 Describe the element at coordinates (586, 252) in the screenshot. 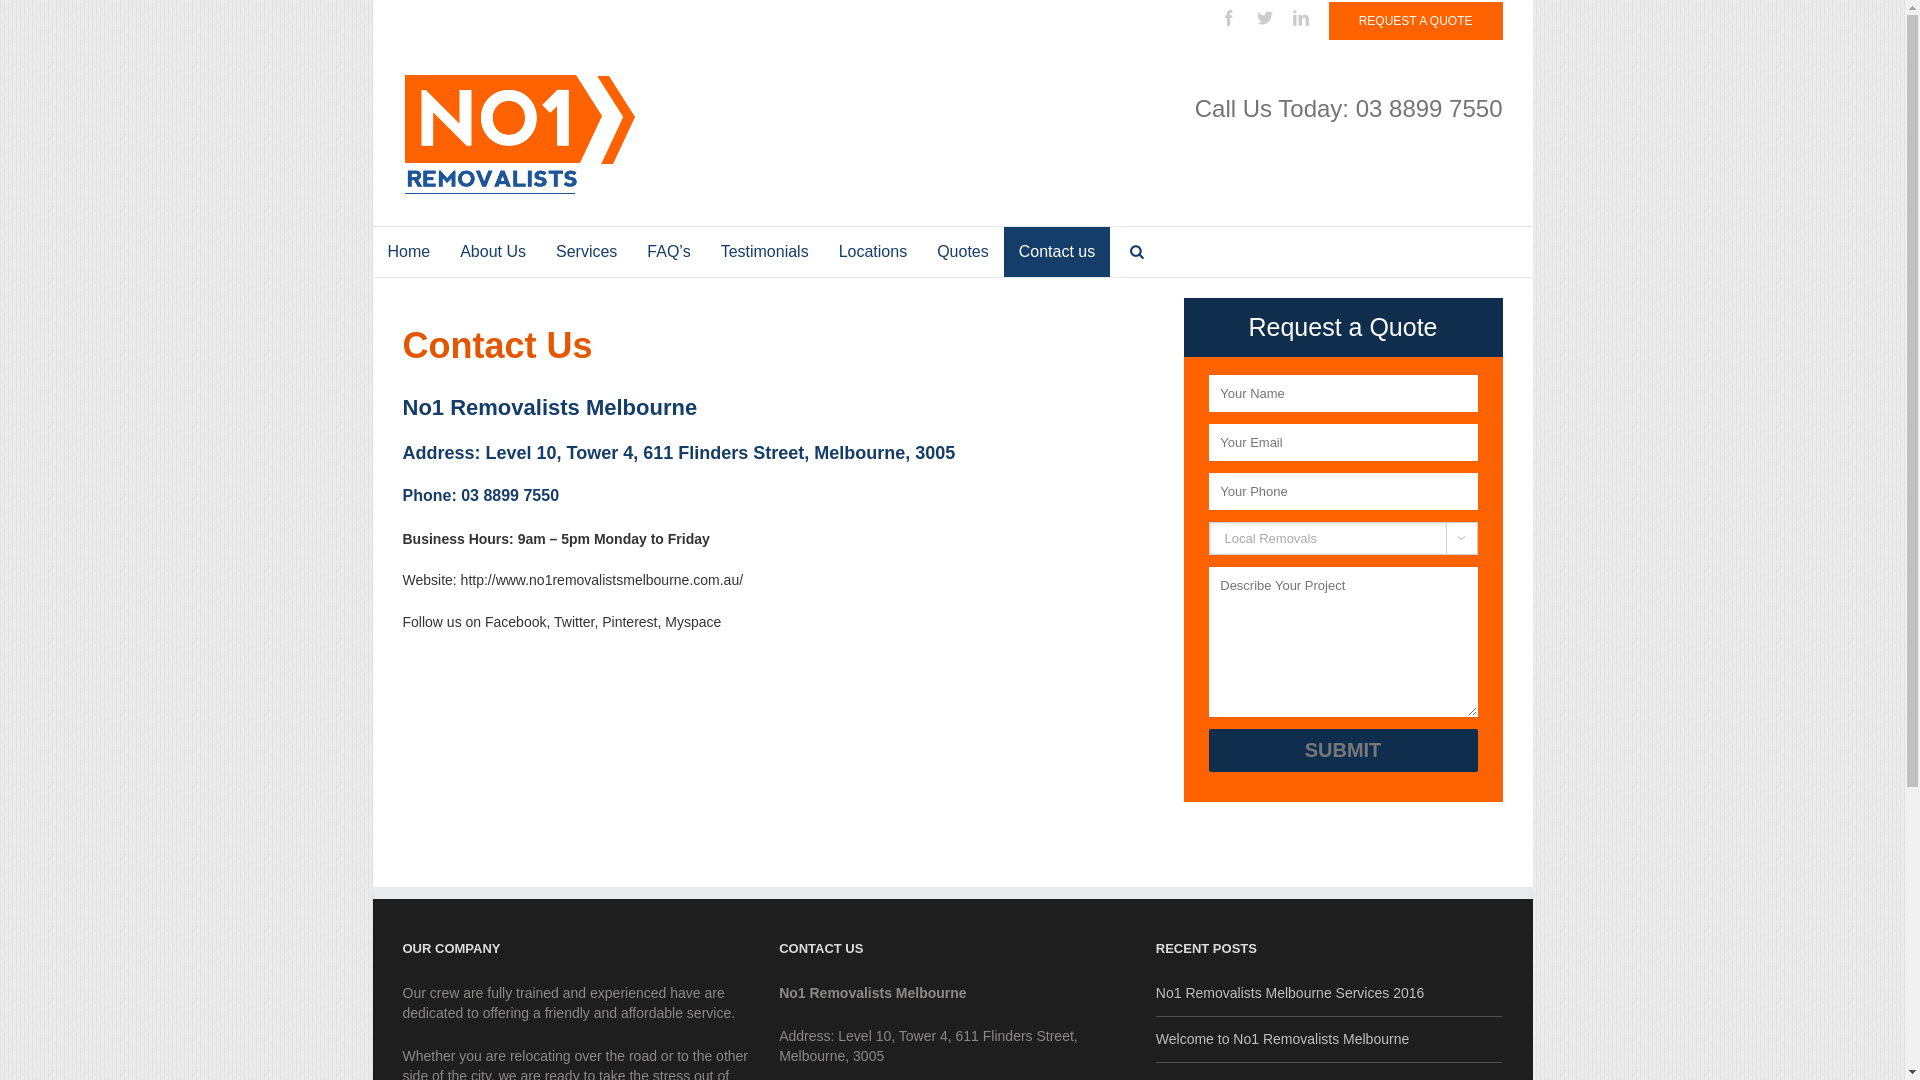

I see `Services` at that location.